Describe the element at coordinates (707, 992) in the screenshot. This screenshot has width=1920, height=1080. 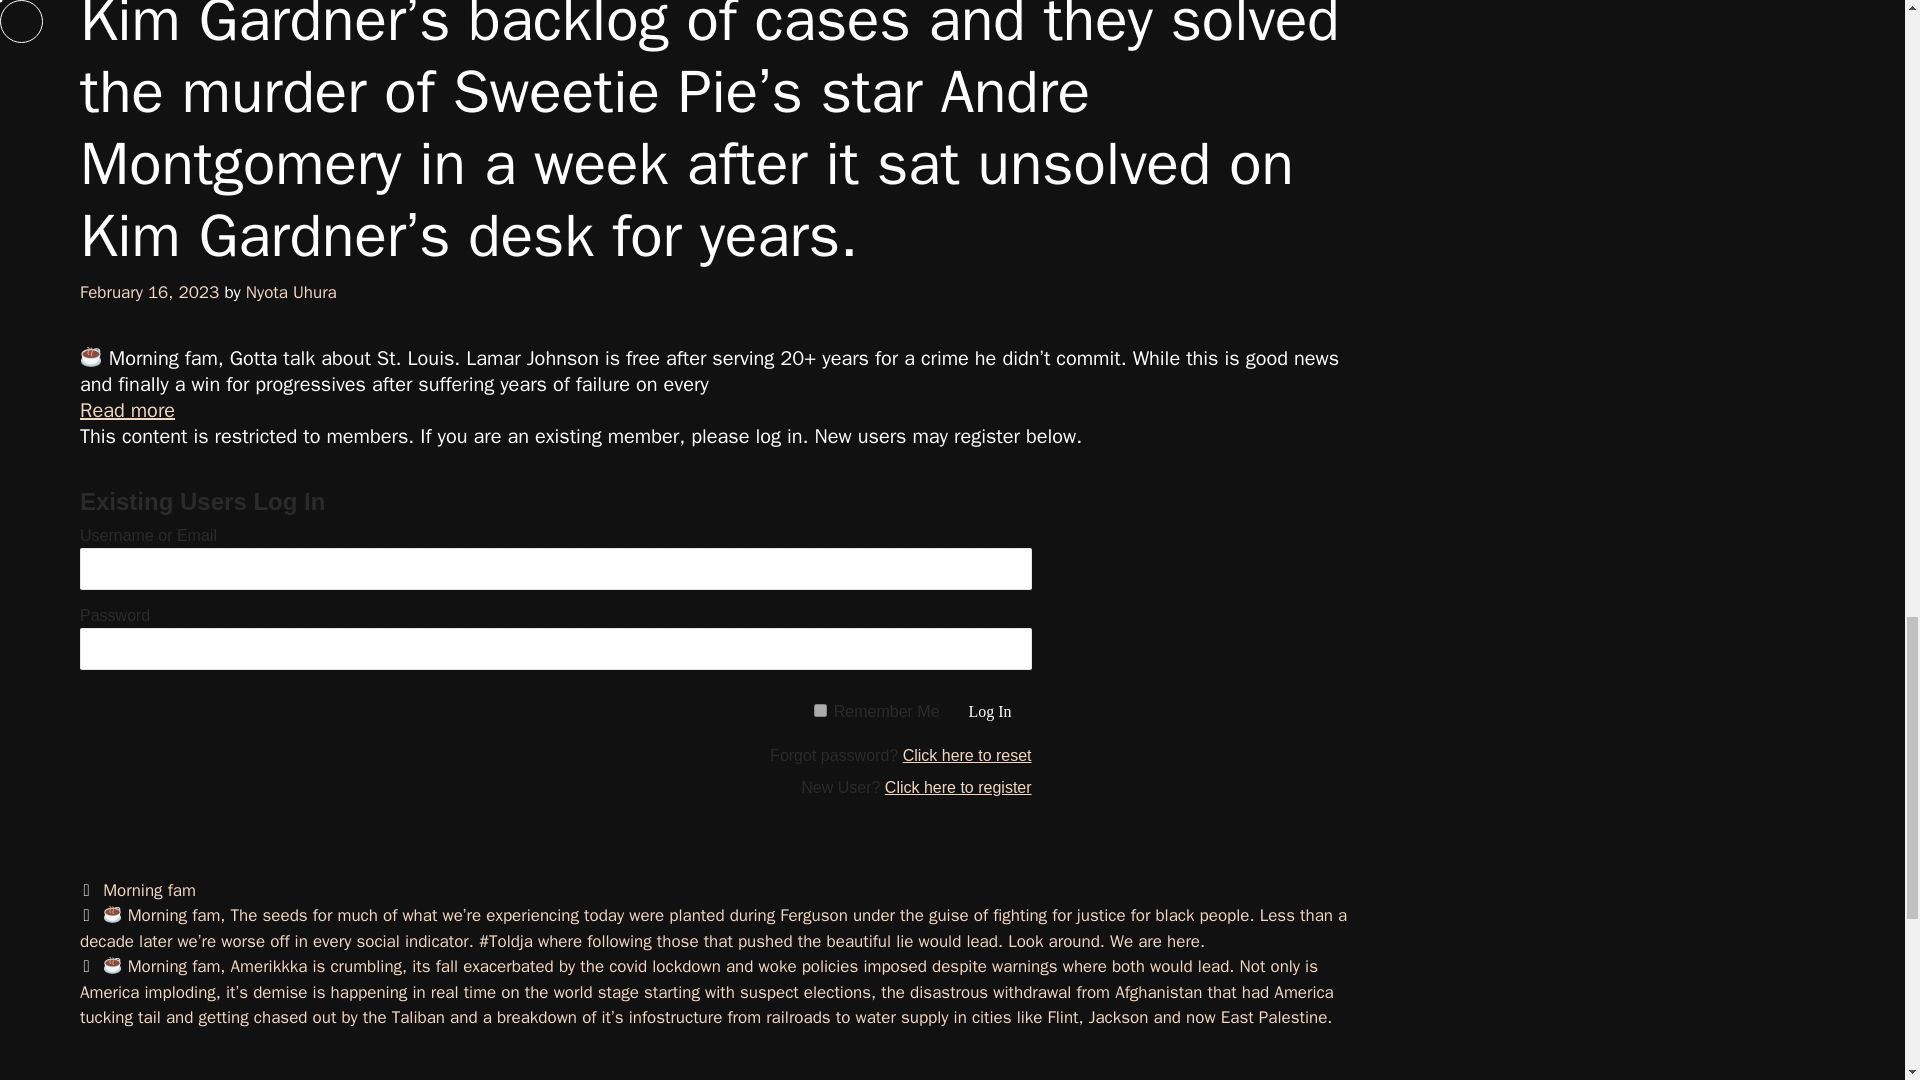
I see `Next` at that location.